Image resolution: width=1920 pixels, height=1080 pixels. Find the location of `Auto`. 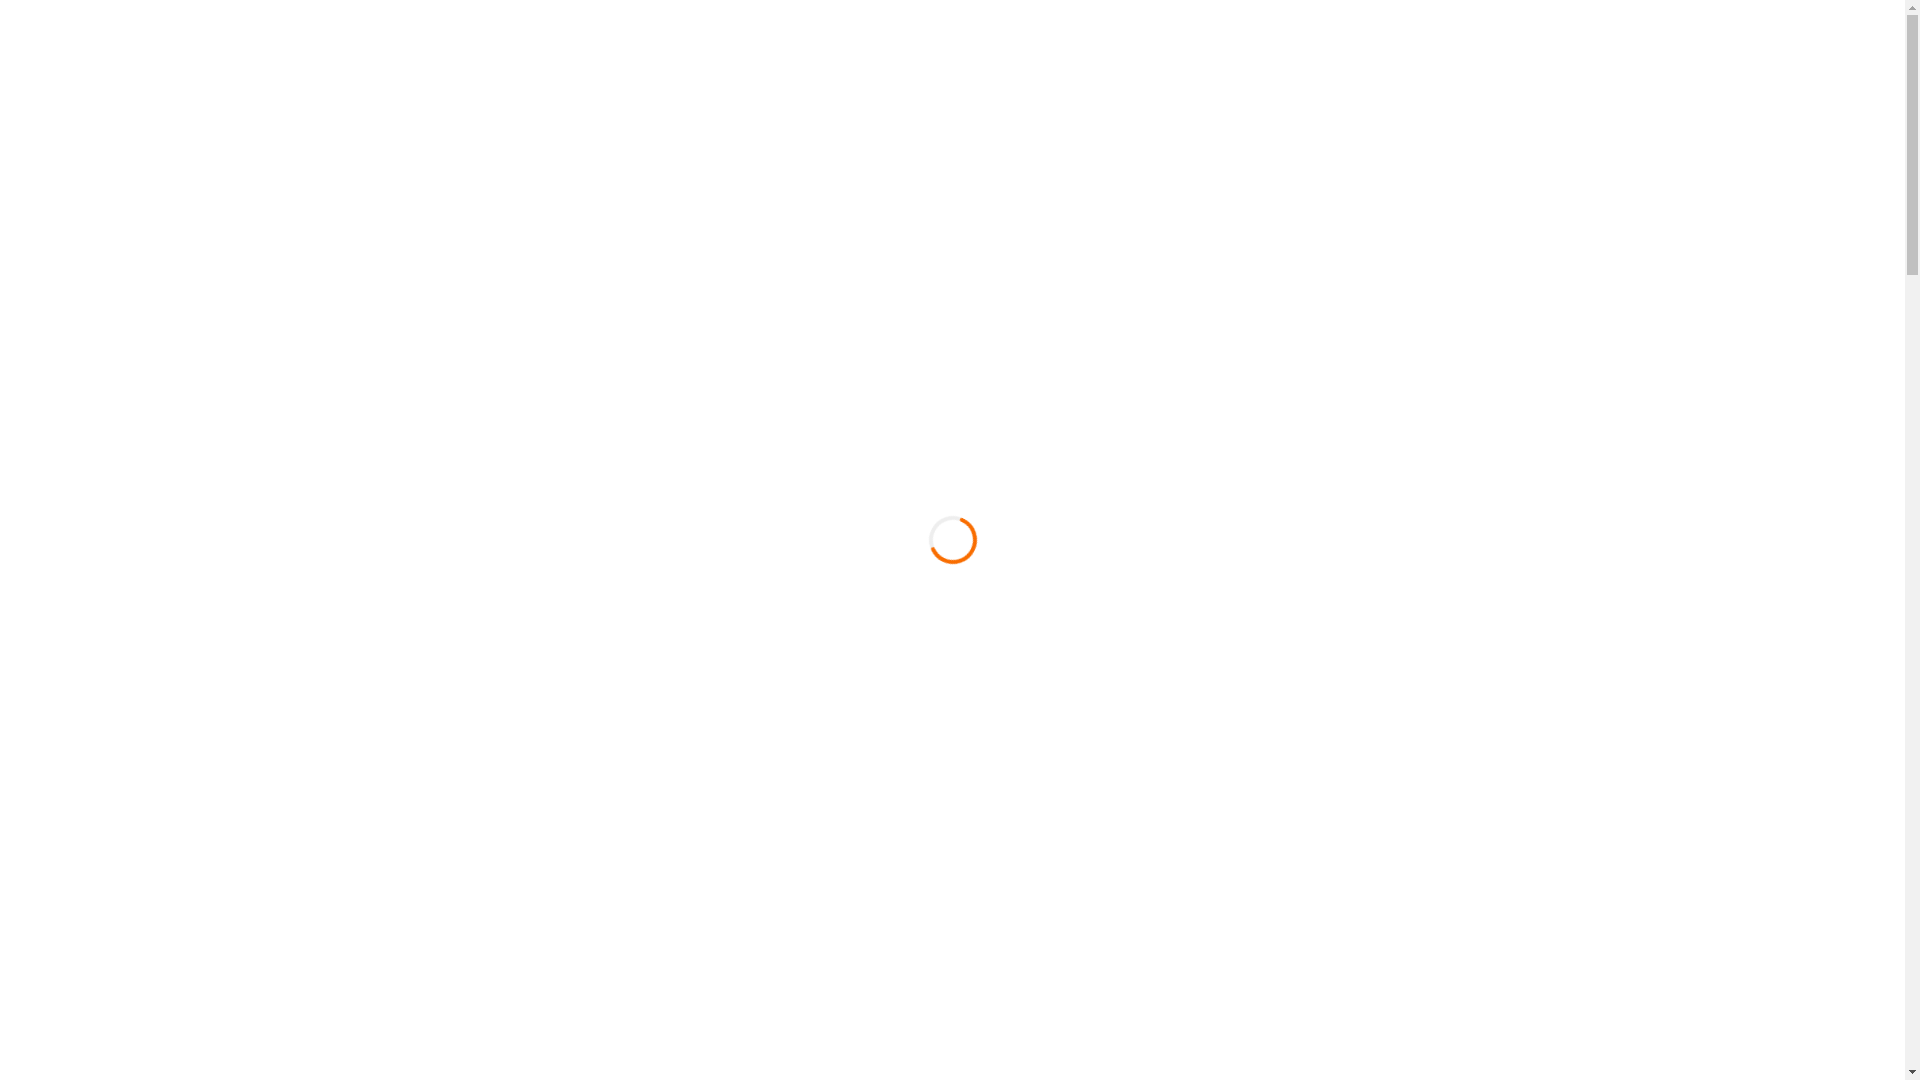

Auto is located at coordinates (1050, 106).